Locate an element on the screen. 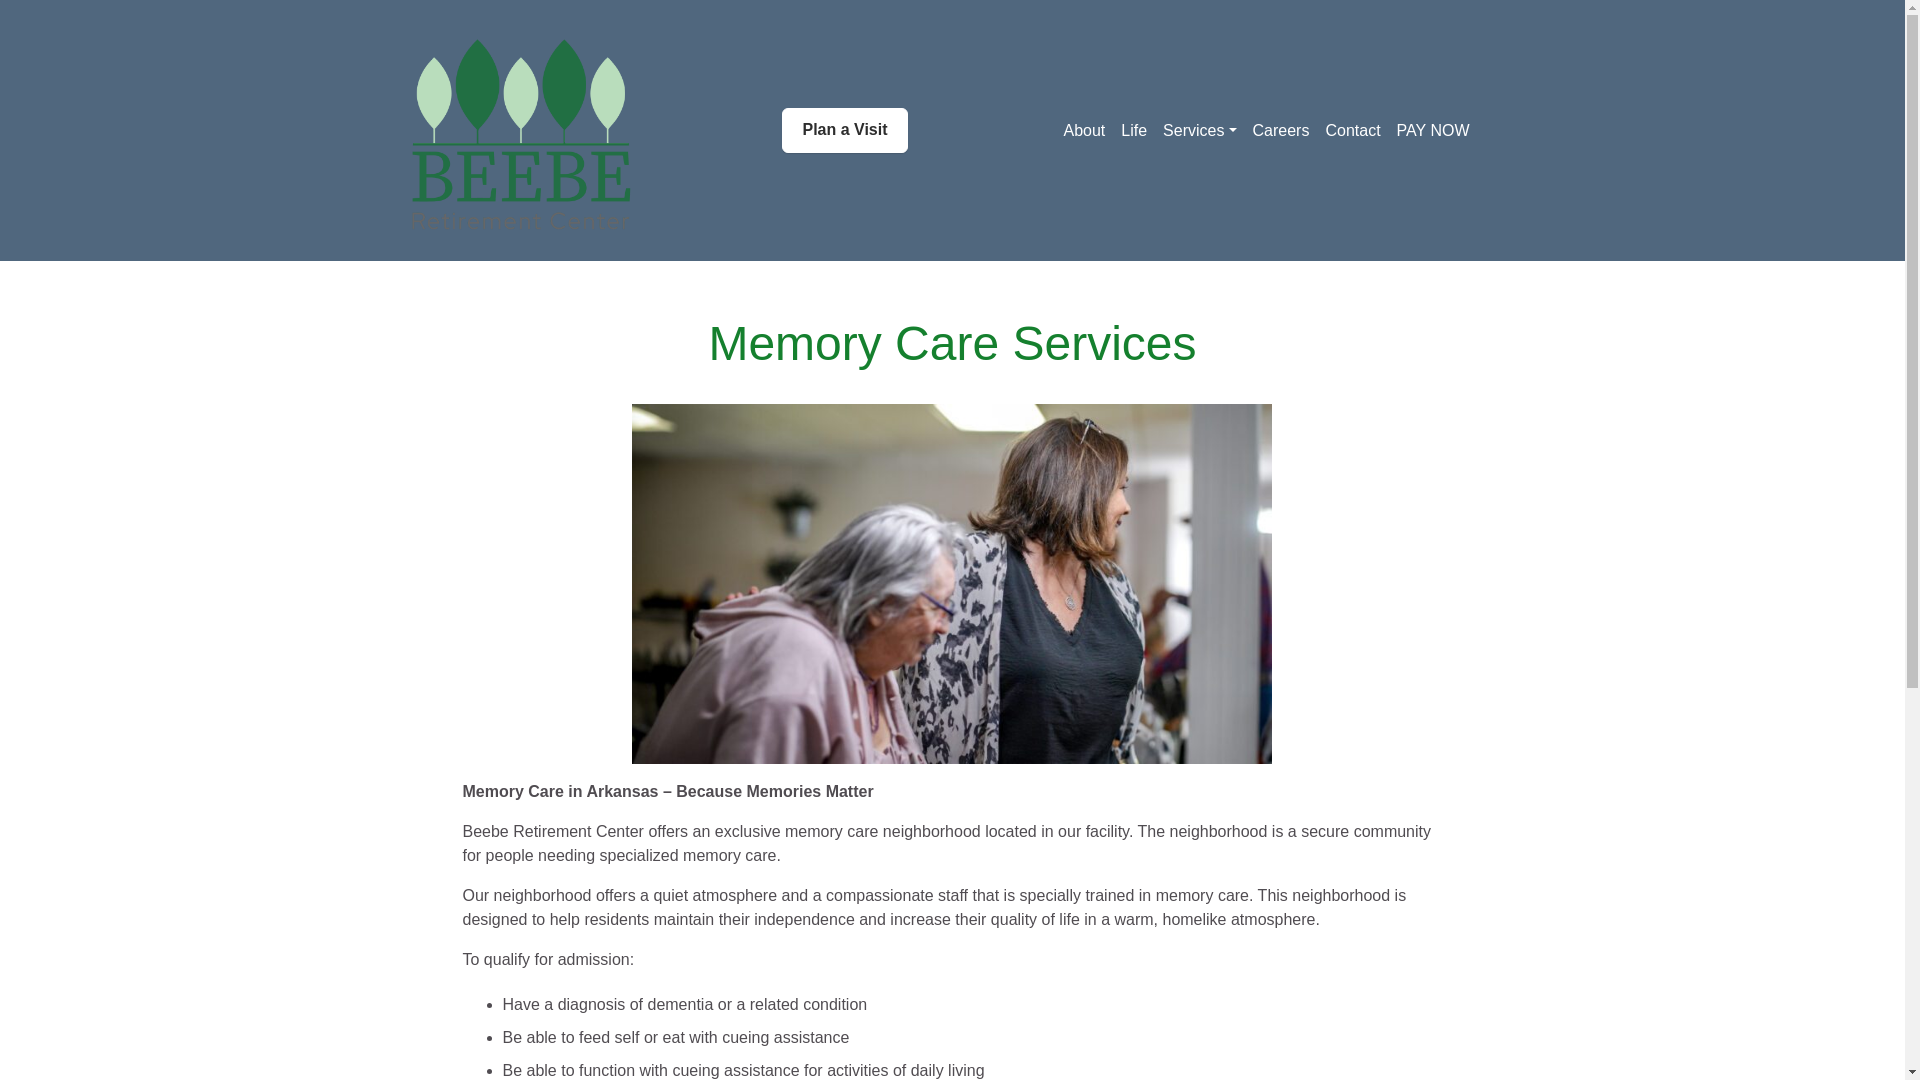  PAY NOW is located at coordinates (1433, 130).